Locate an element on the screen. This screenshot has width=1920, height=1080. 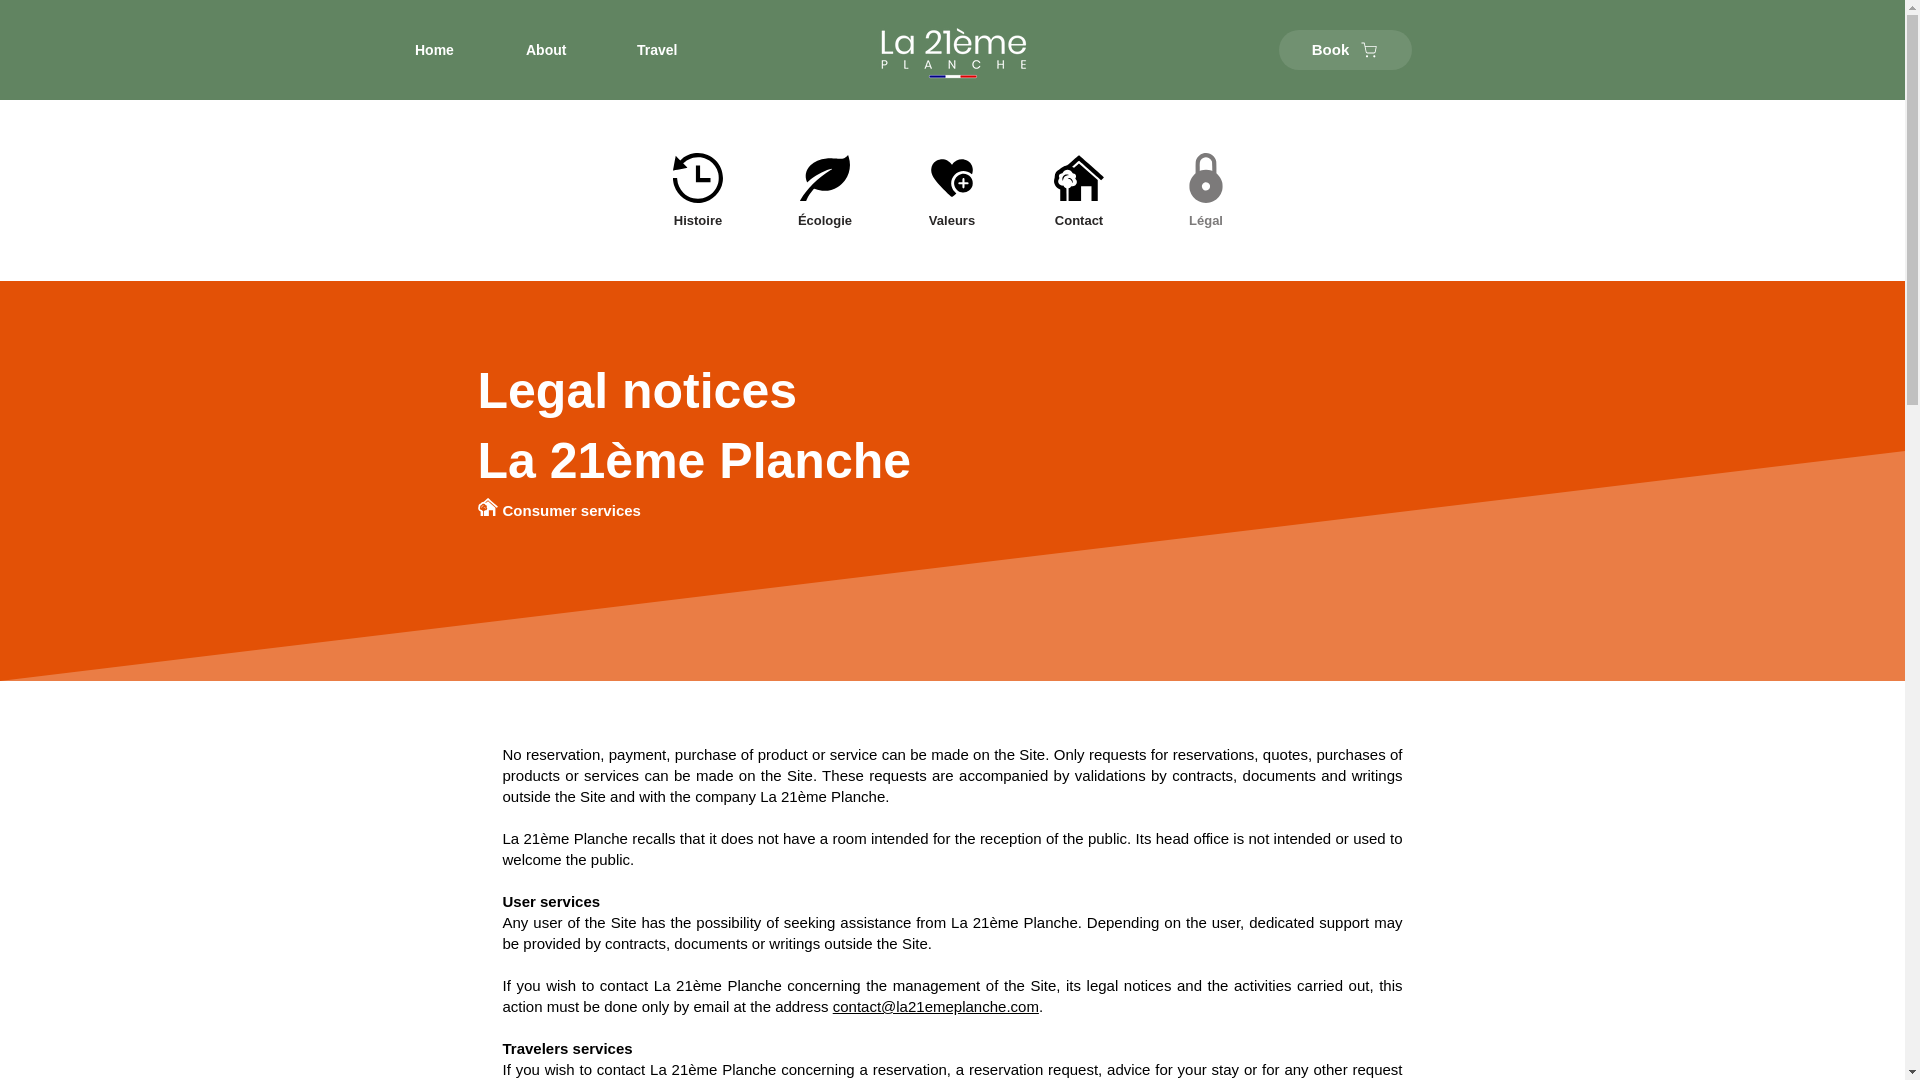
Go to homepage is located at coordinates (952, 49).